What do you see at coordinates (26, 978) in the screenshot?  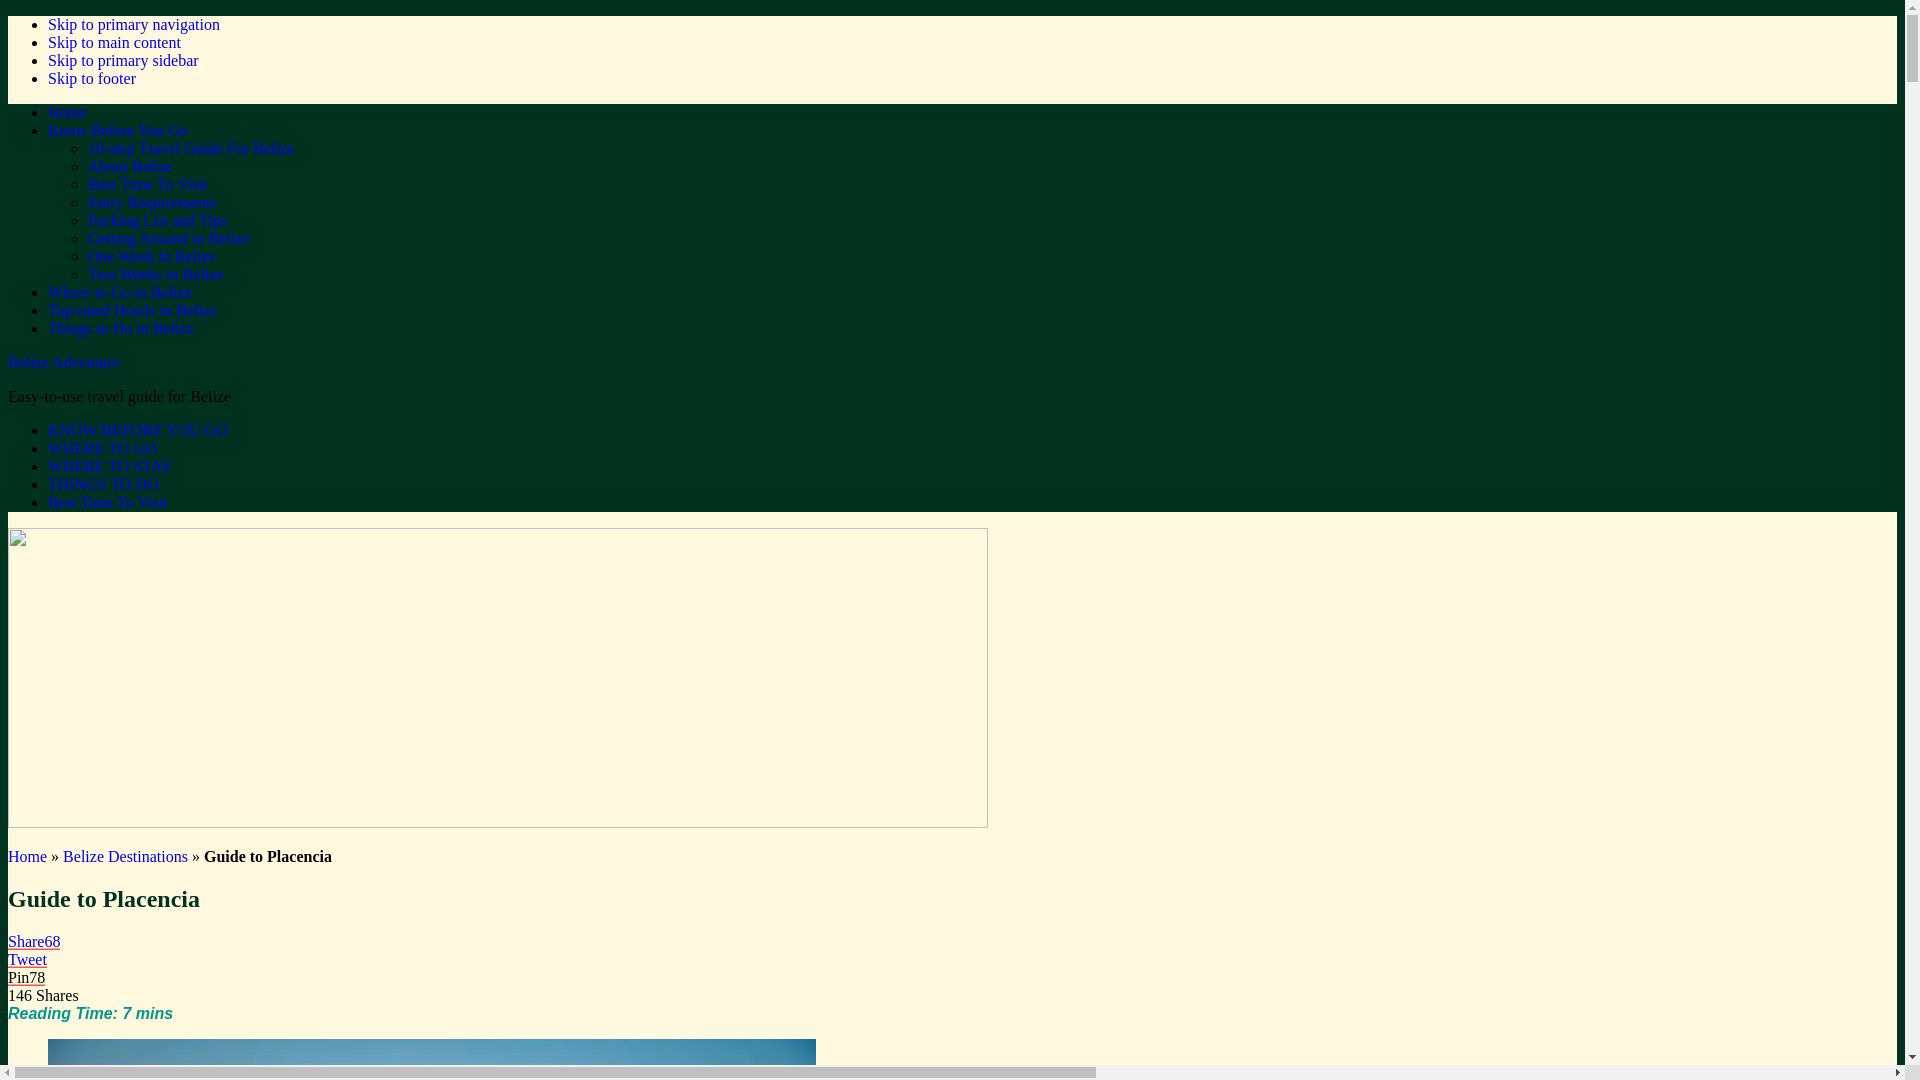 I see `Pin78` at bounding box center [26, 978].